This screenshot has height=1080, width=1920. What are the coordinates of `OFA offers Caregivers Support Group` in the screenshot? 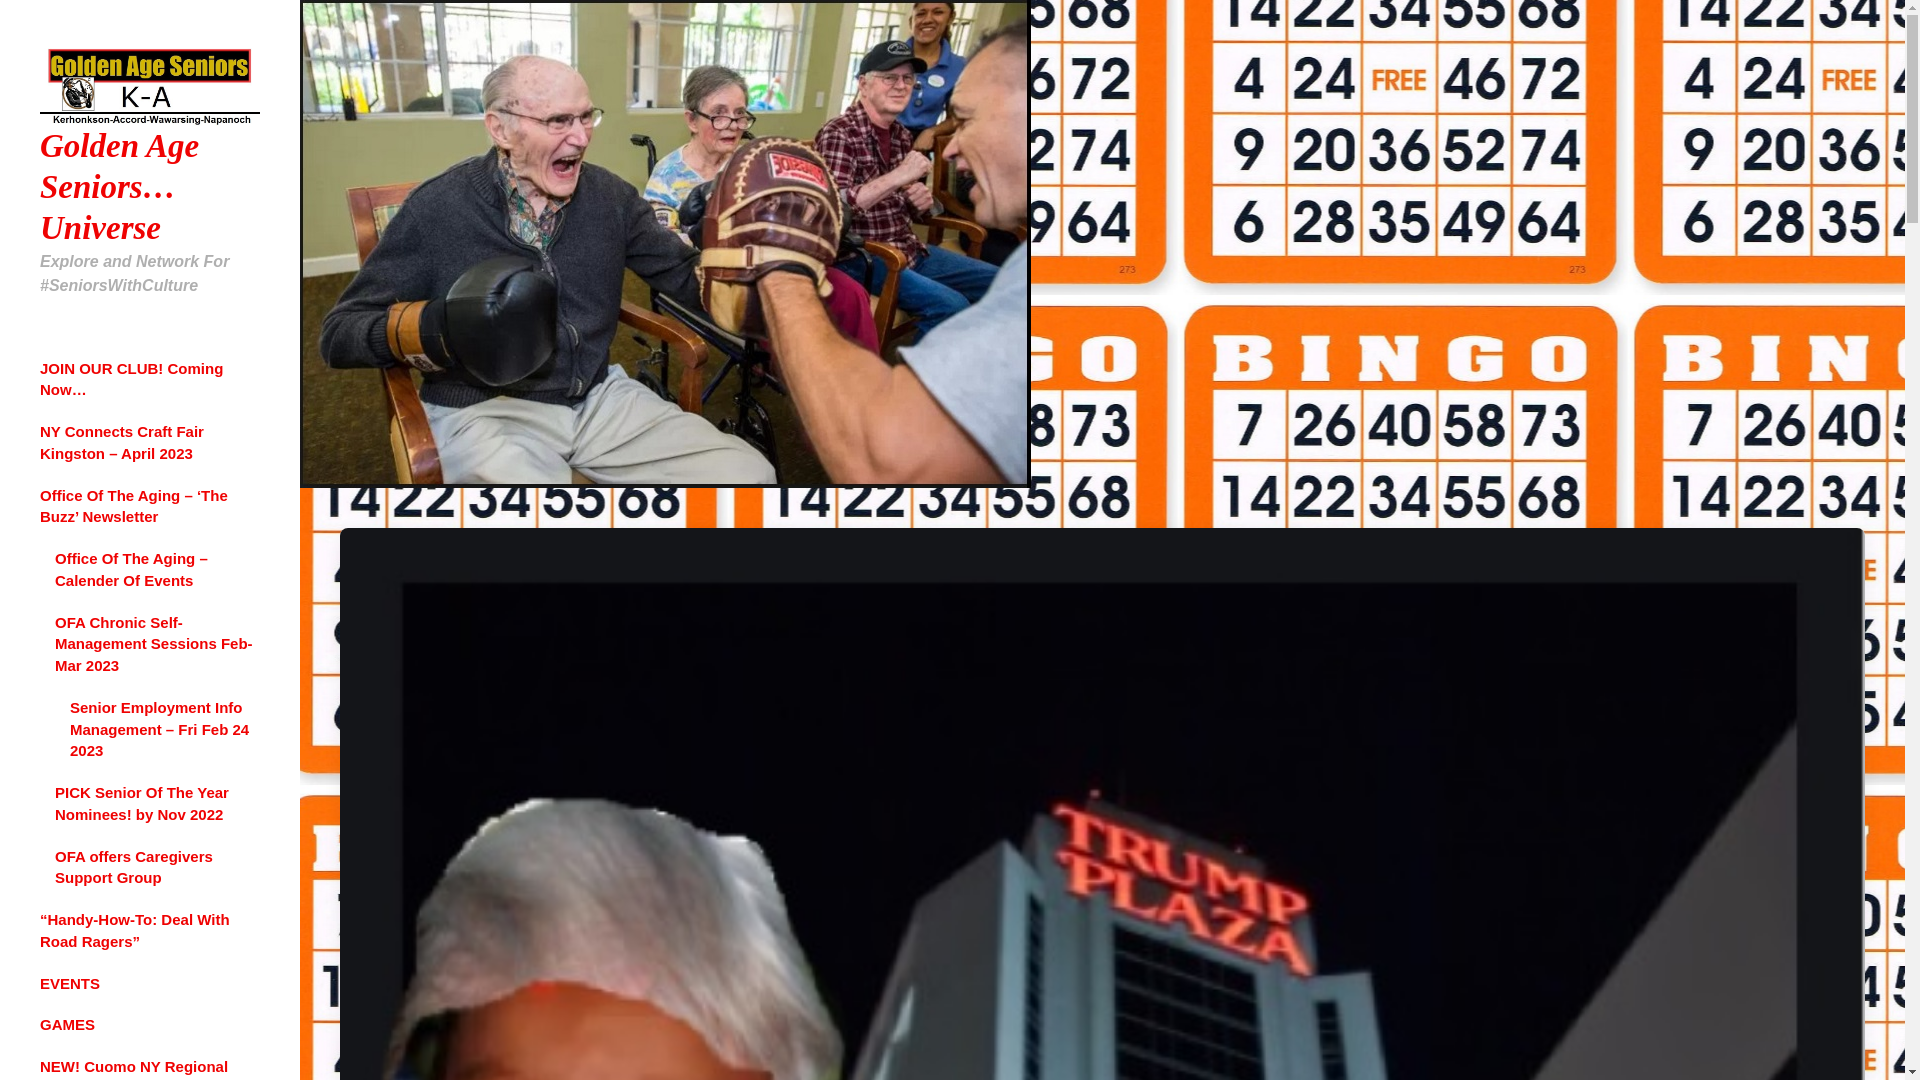 It's located at (134, 866).